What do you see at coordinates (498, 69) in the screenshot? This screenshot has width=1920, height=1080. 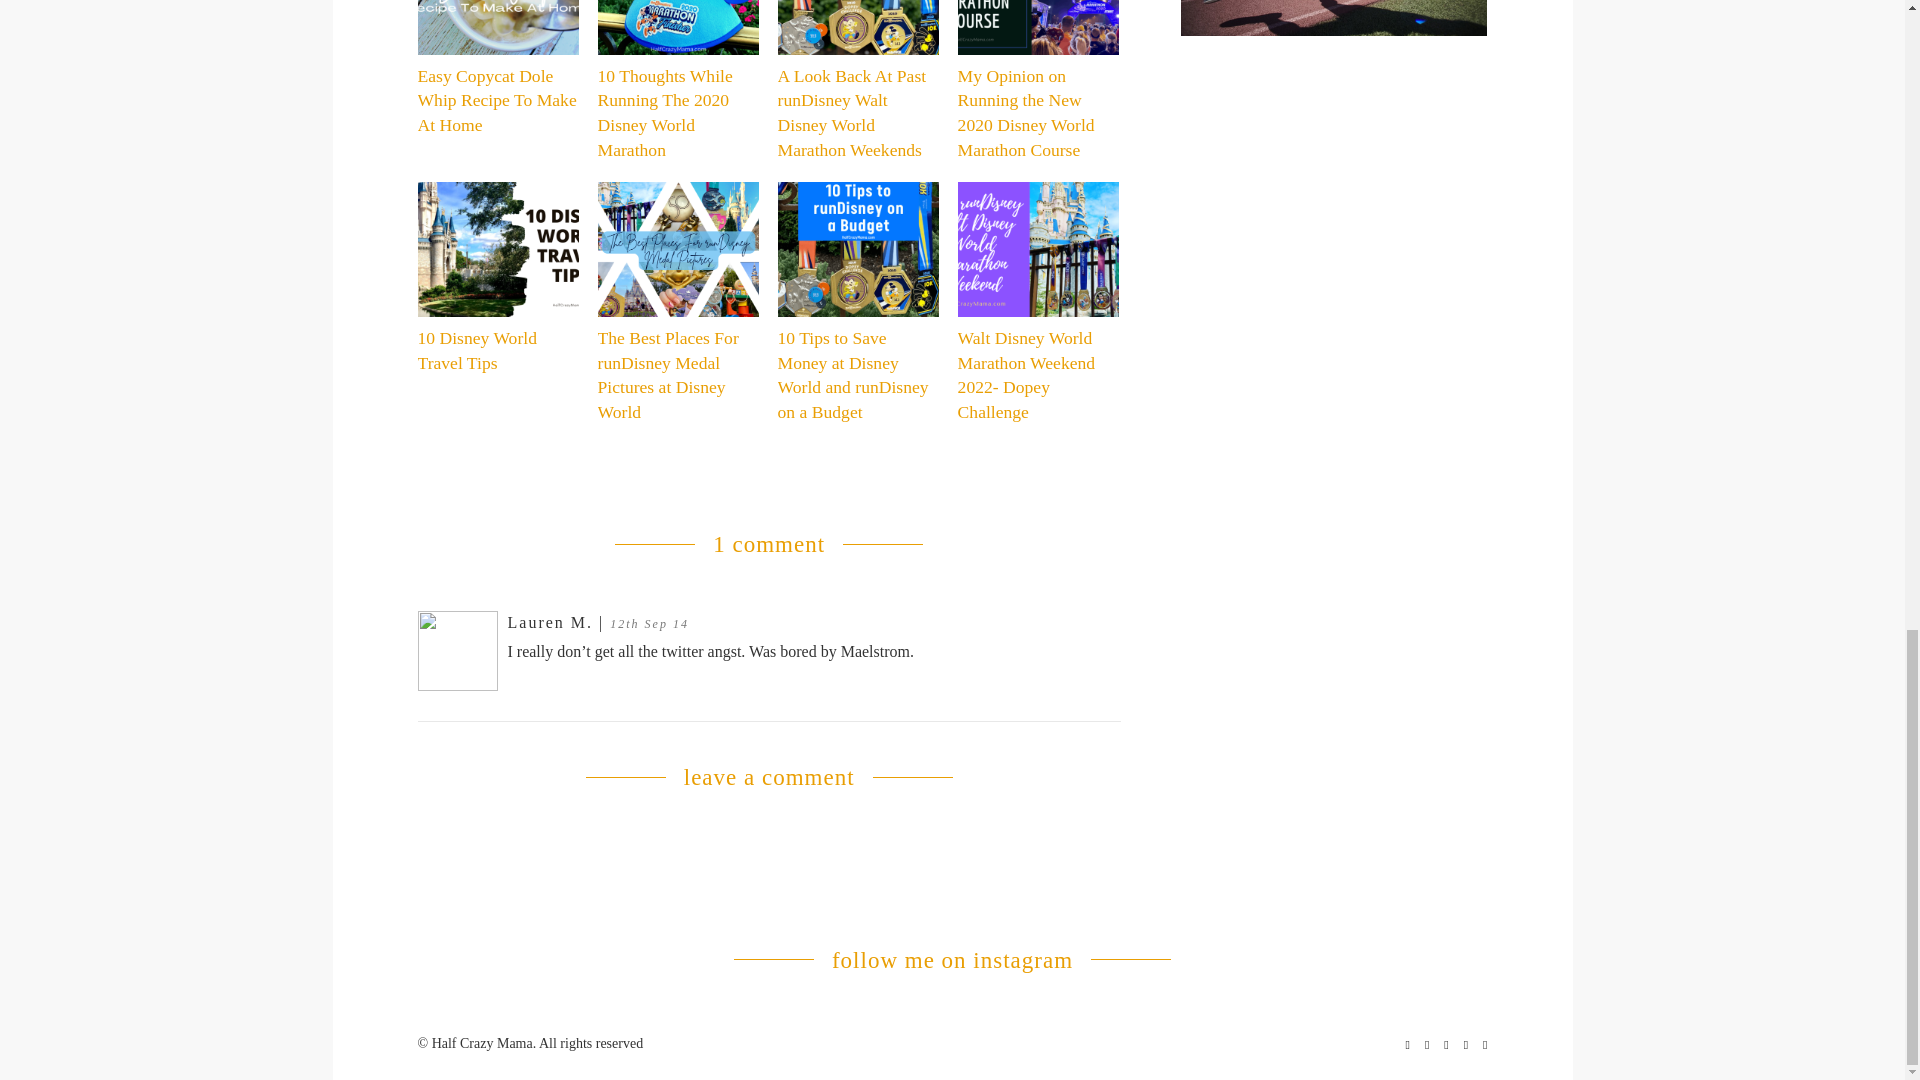 I see `Easy Copycat Dole Whip Recipe To Make At Home` at bounding box center [498, 69].